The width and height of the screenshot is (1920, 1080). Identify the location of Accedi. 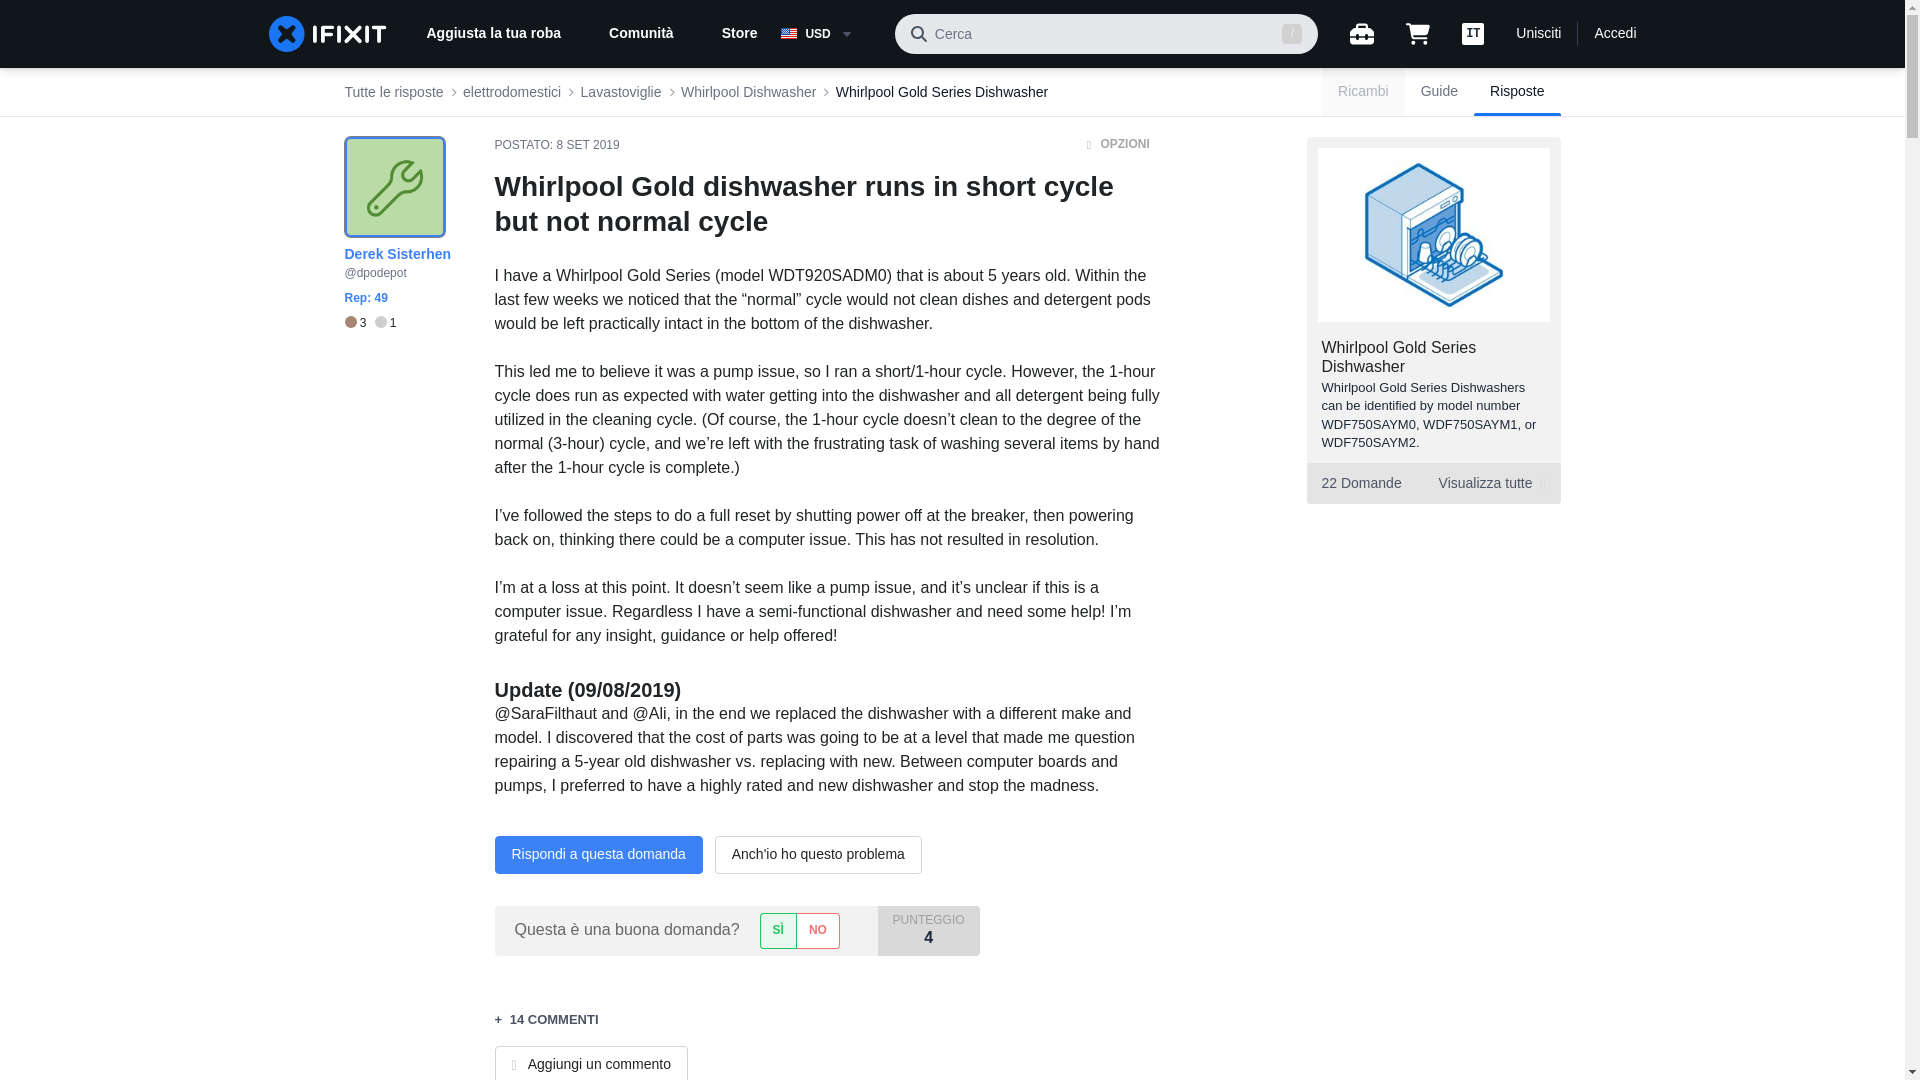
(1432, 484).